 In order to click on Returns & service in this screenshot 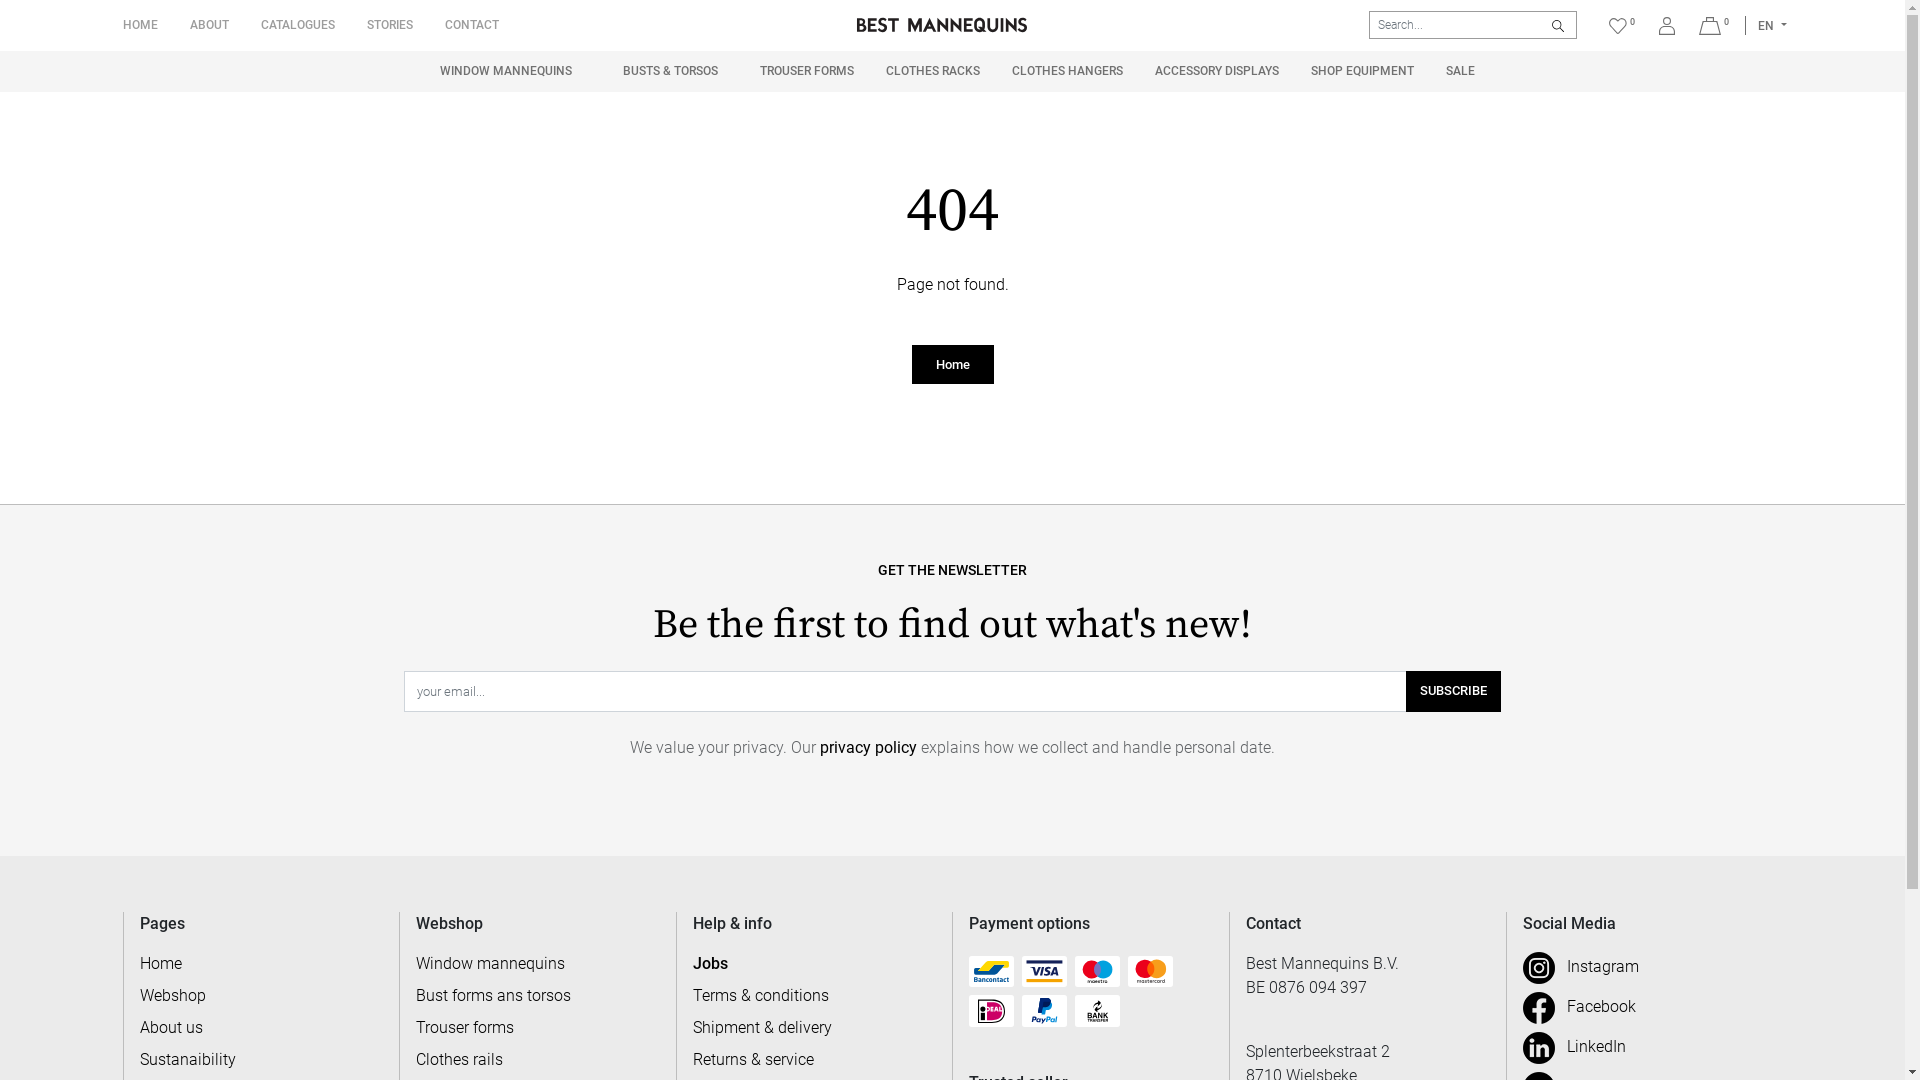, I will do `click(754, 1060)`.